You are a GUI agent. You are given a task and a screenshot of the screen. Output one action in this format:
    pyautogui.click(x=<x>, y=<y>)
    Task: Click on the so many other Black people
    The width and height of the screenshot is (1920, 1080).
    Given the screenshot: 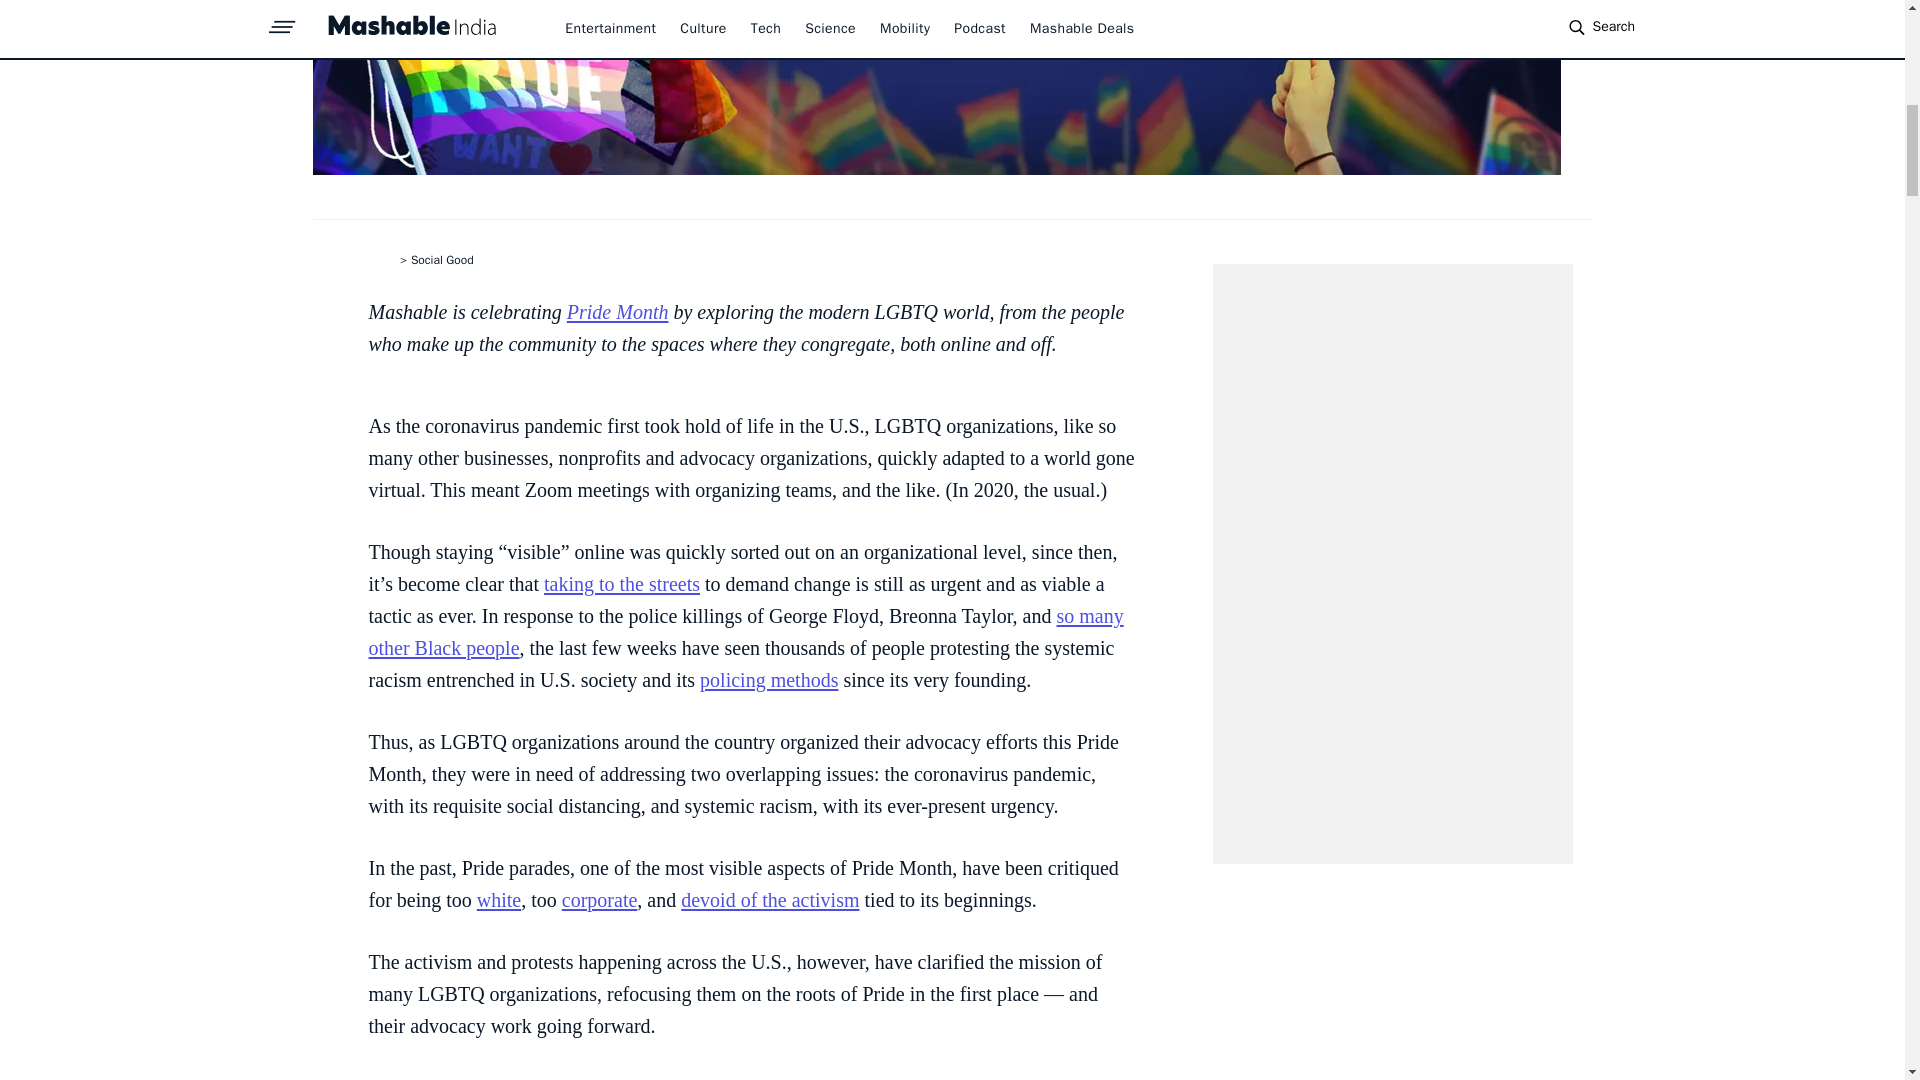 What is the action you would take?
    pyautogui.click(x=746, y=631)
    